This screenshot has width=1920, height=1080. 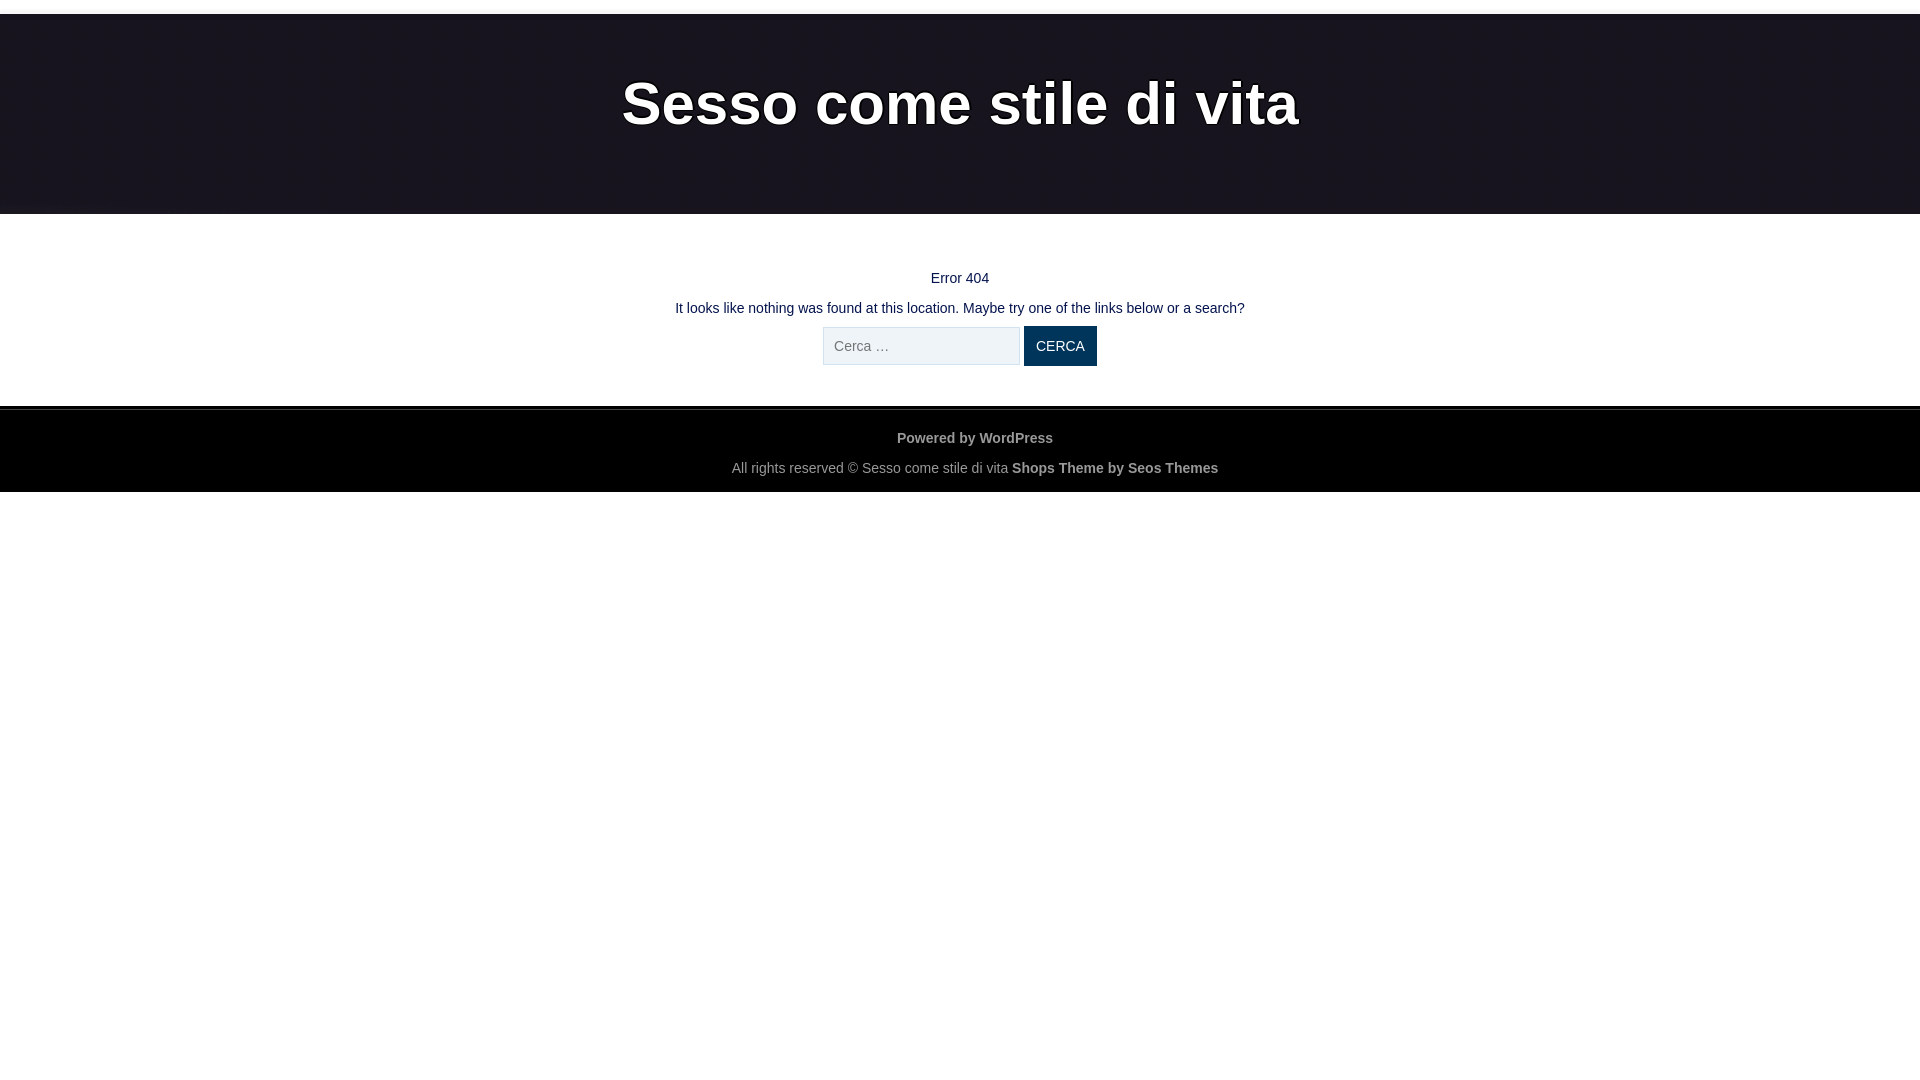 What do you see at coordinates (1060, 346) in the screenshot?
I see `Cerca` at bounding box center [1060, 346].